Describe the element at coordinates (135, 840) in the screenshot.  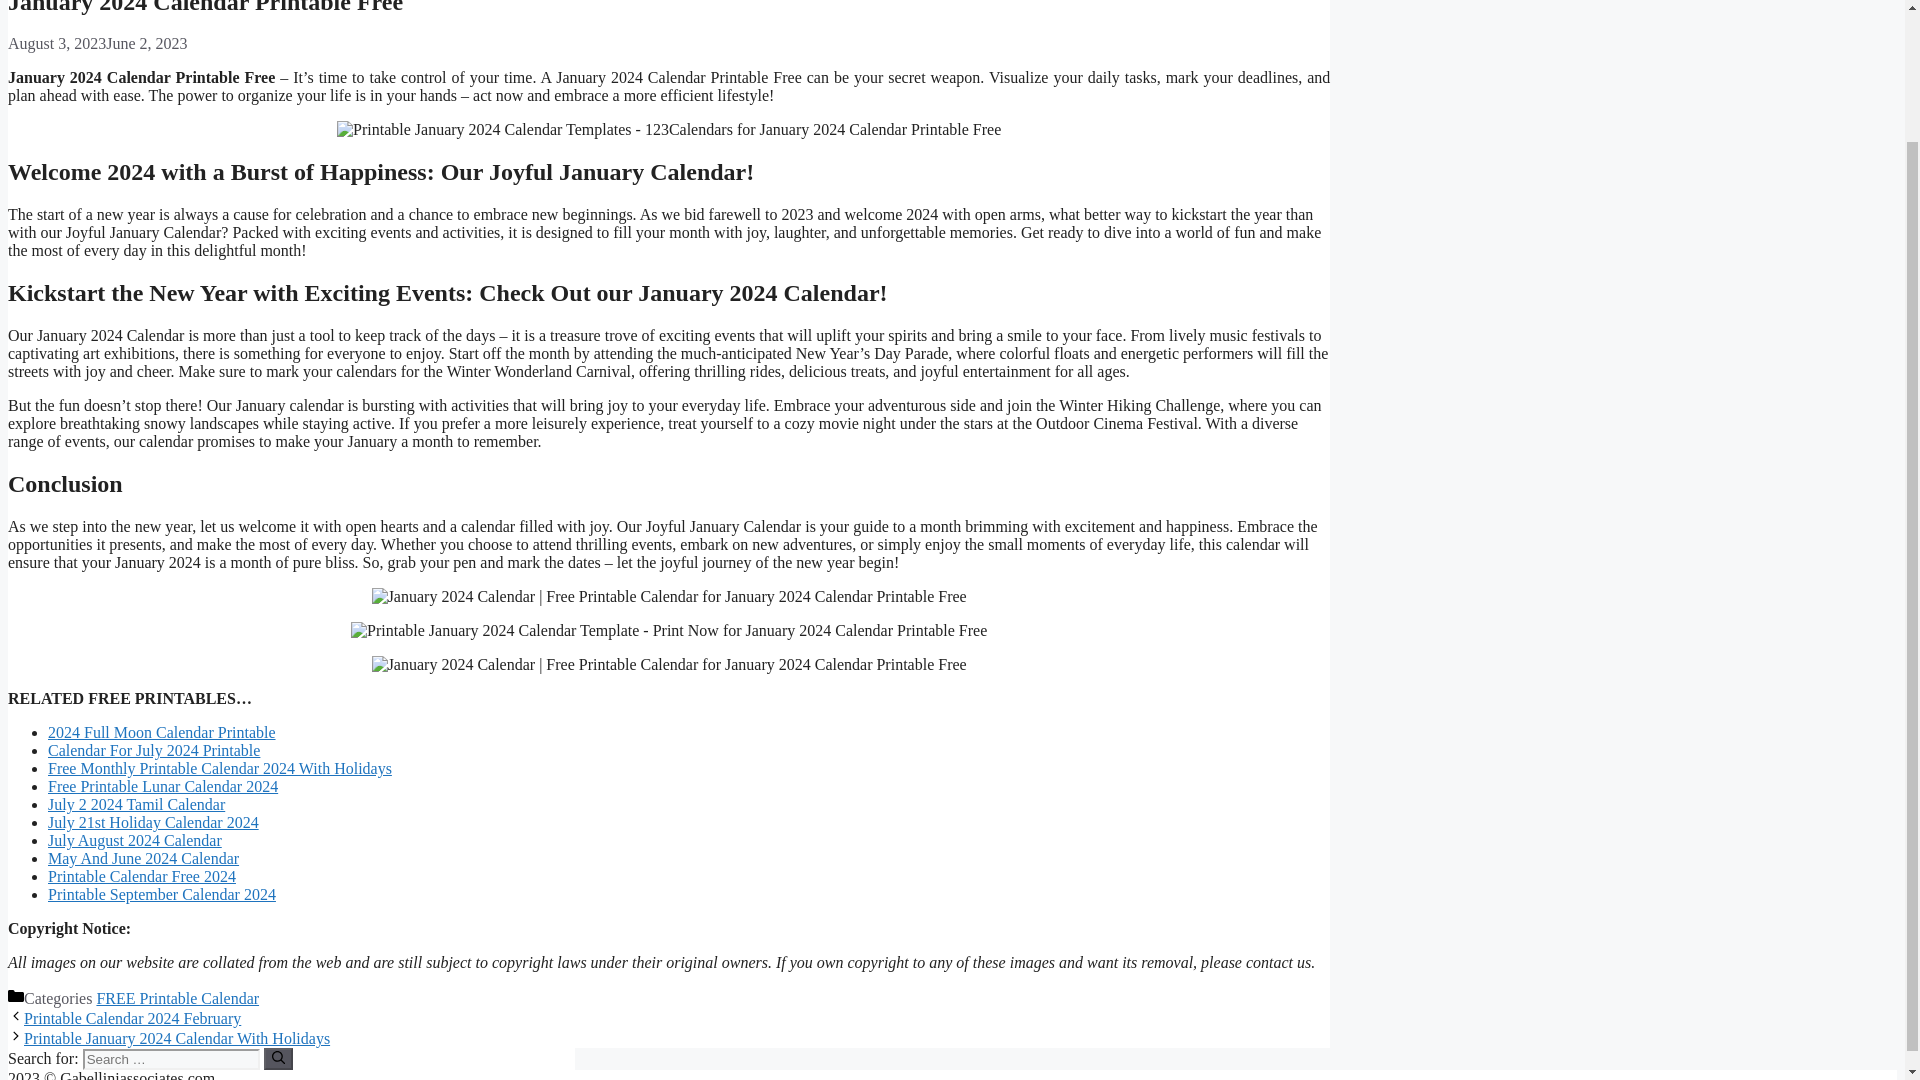
I see `July August 2024 Calendar` at that location.